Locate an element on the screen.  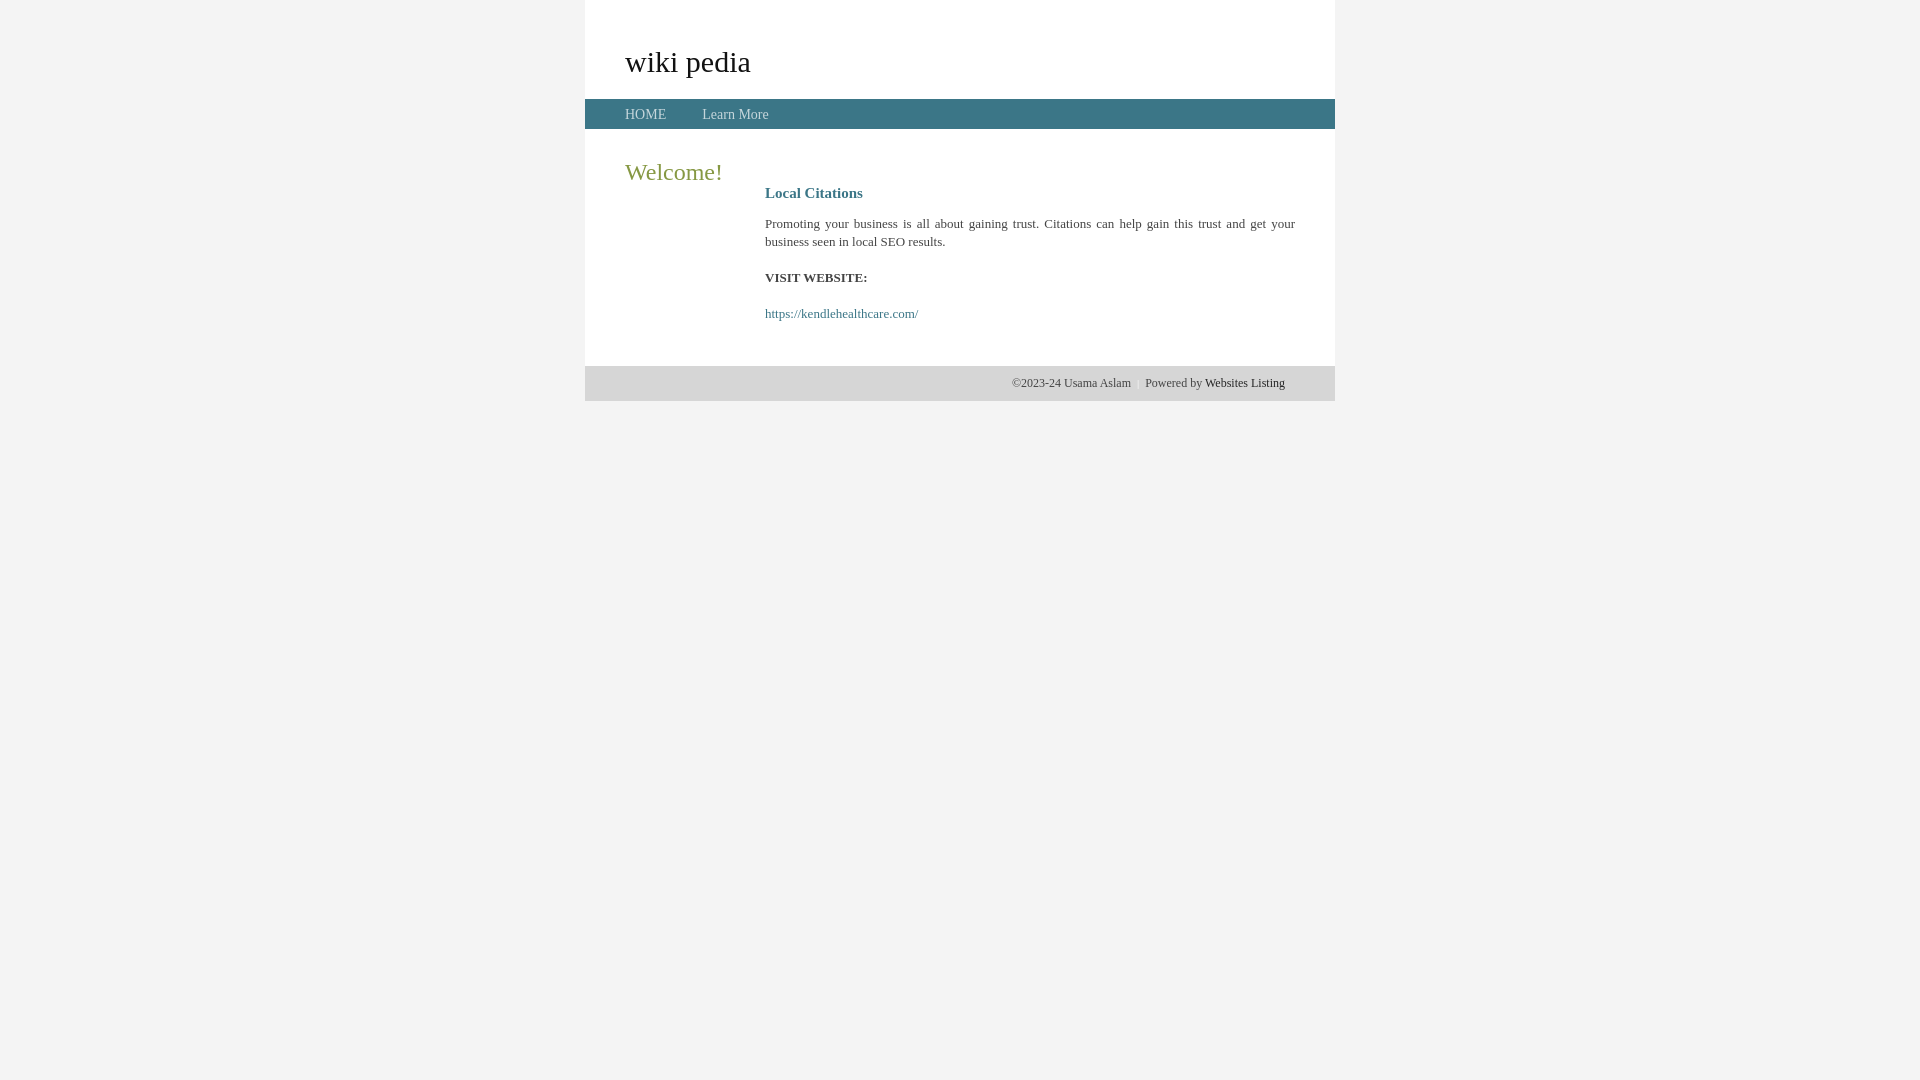
https://kendlehealthcare.com/ is located at coordinates (842, 314).